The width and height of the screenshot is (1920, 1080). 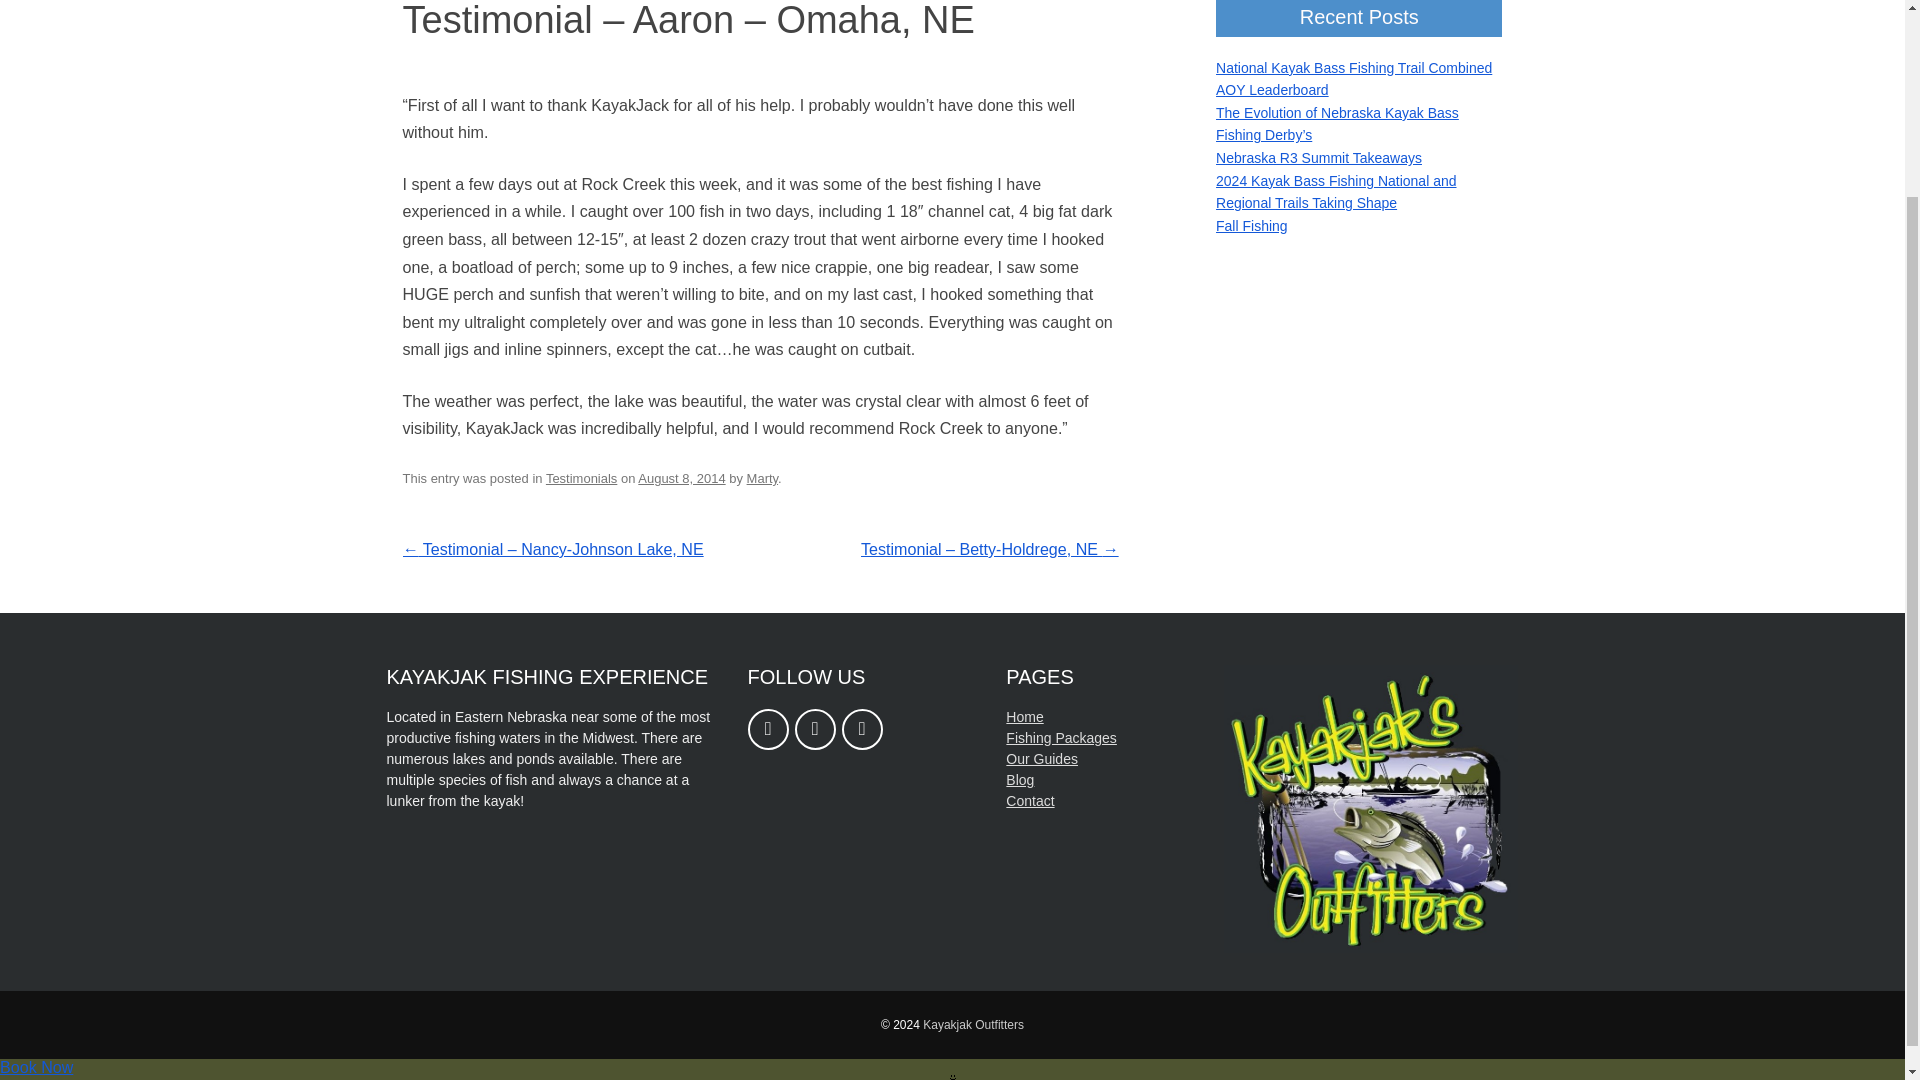 What do you see at coordinates (973, 1025) in the screenshot?
I see `Kayakjak Outfitters` at bounding box center [973, 1025].